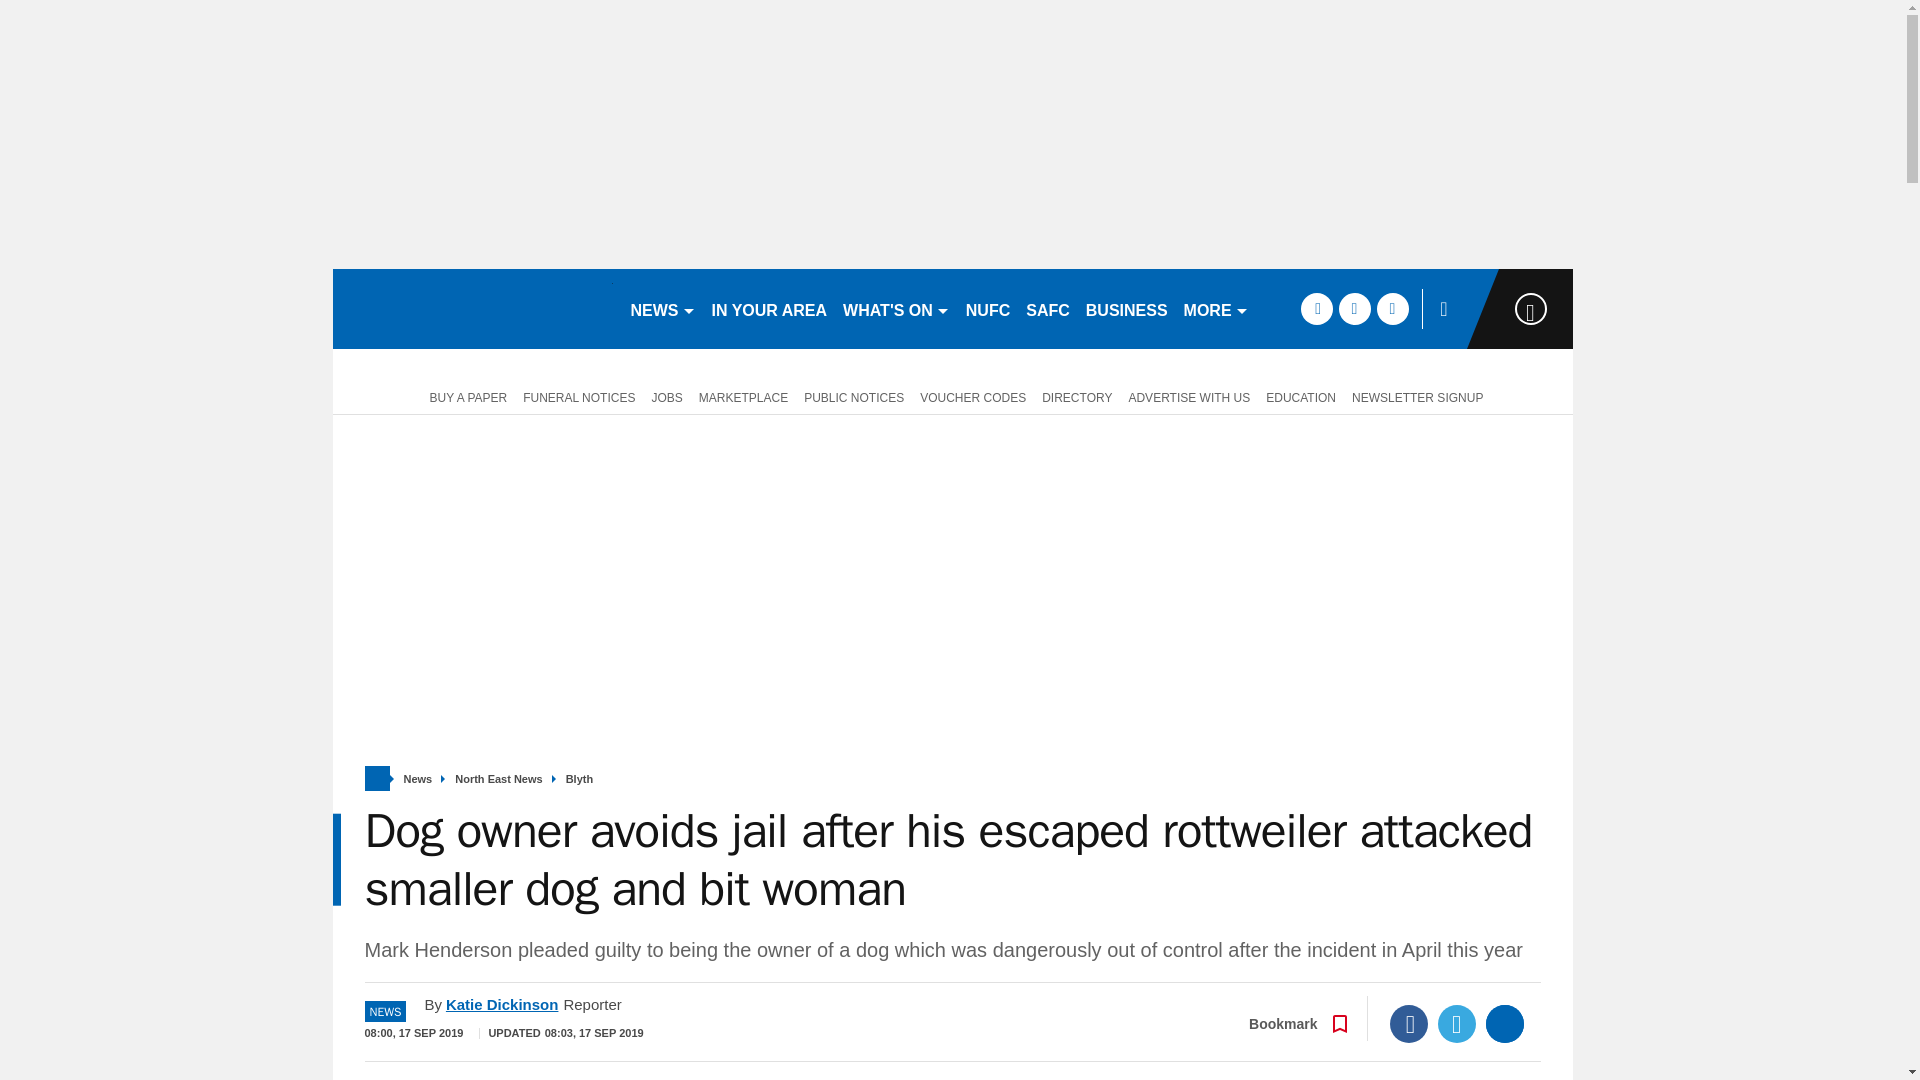 The image size is (1920, 1080). What do you see at coordinates (1126, 308) in the screenshot?
I see `BUSINESS` at bounding box center [1126, 308].